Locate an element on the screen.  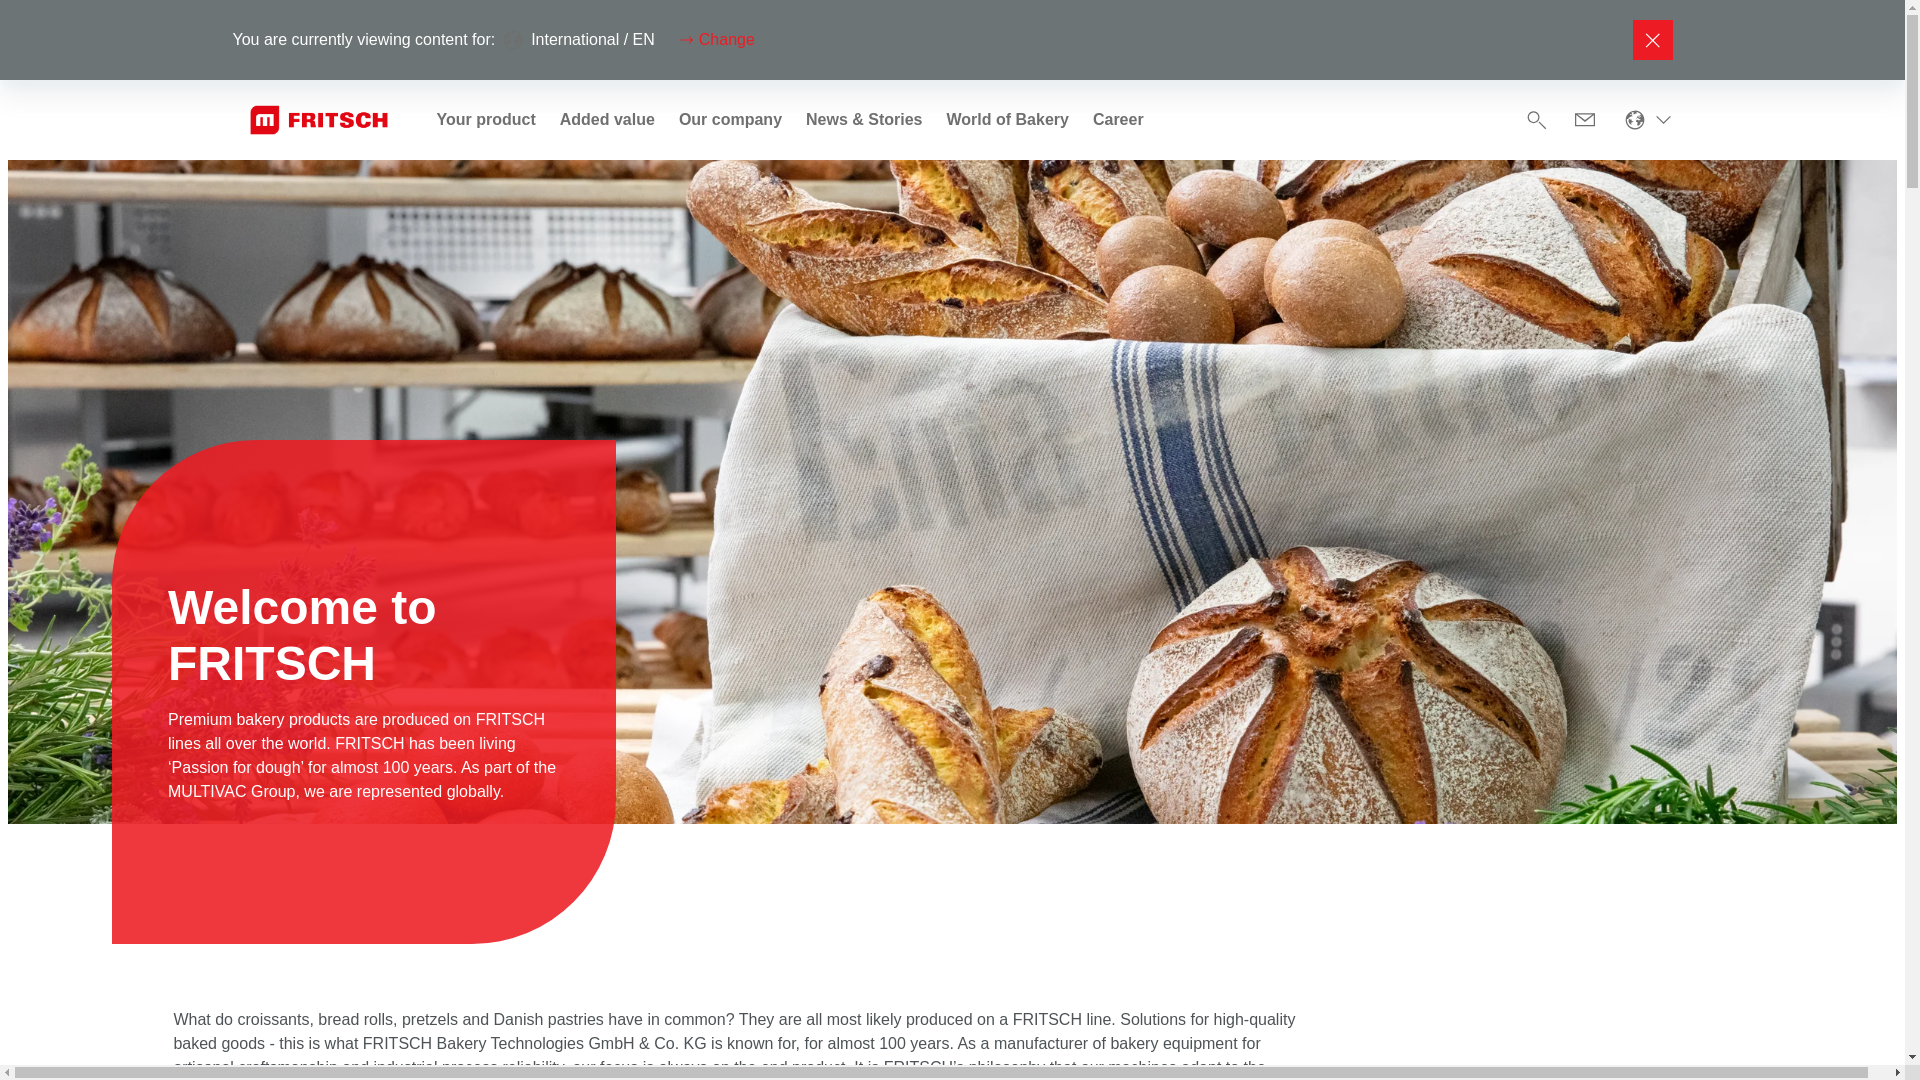
World of Bakery is located at coordinates (1008, 120).